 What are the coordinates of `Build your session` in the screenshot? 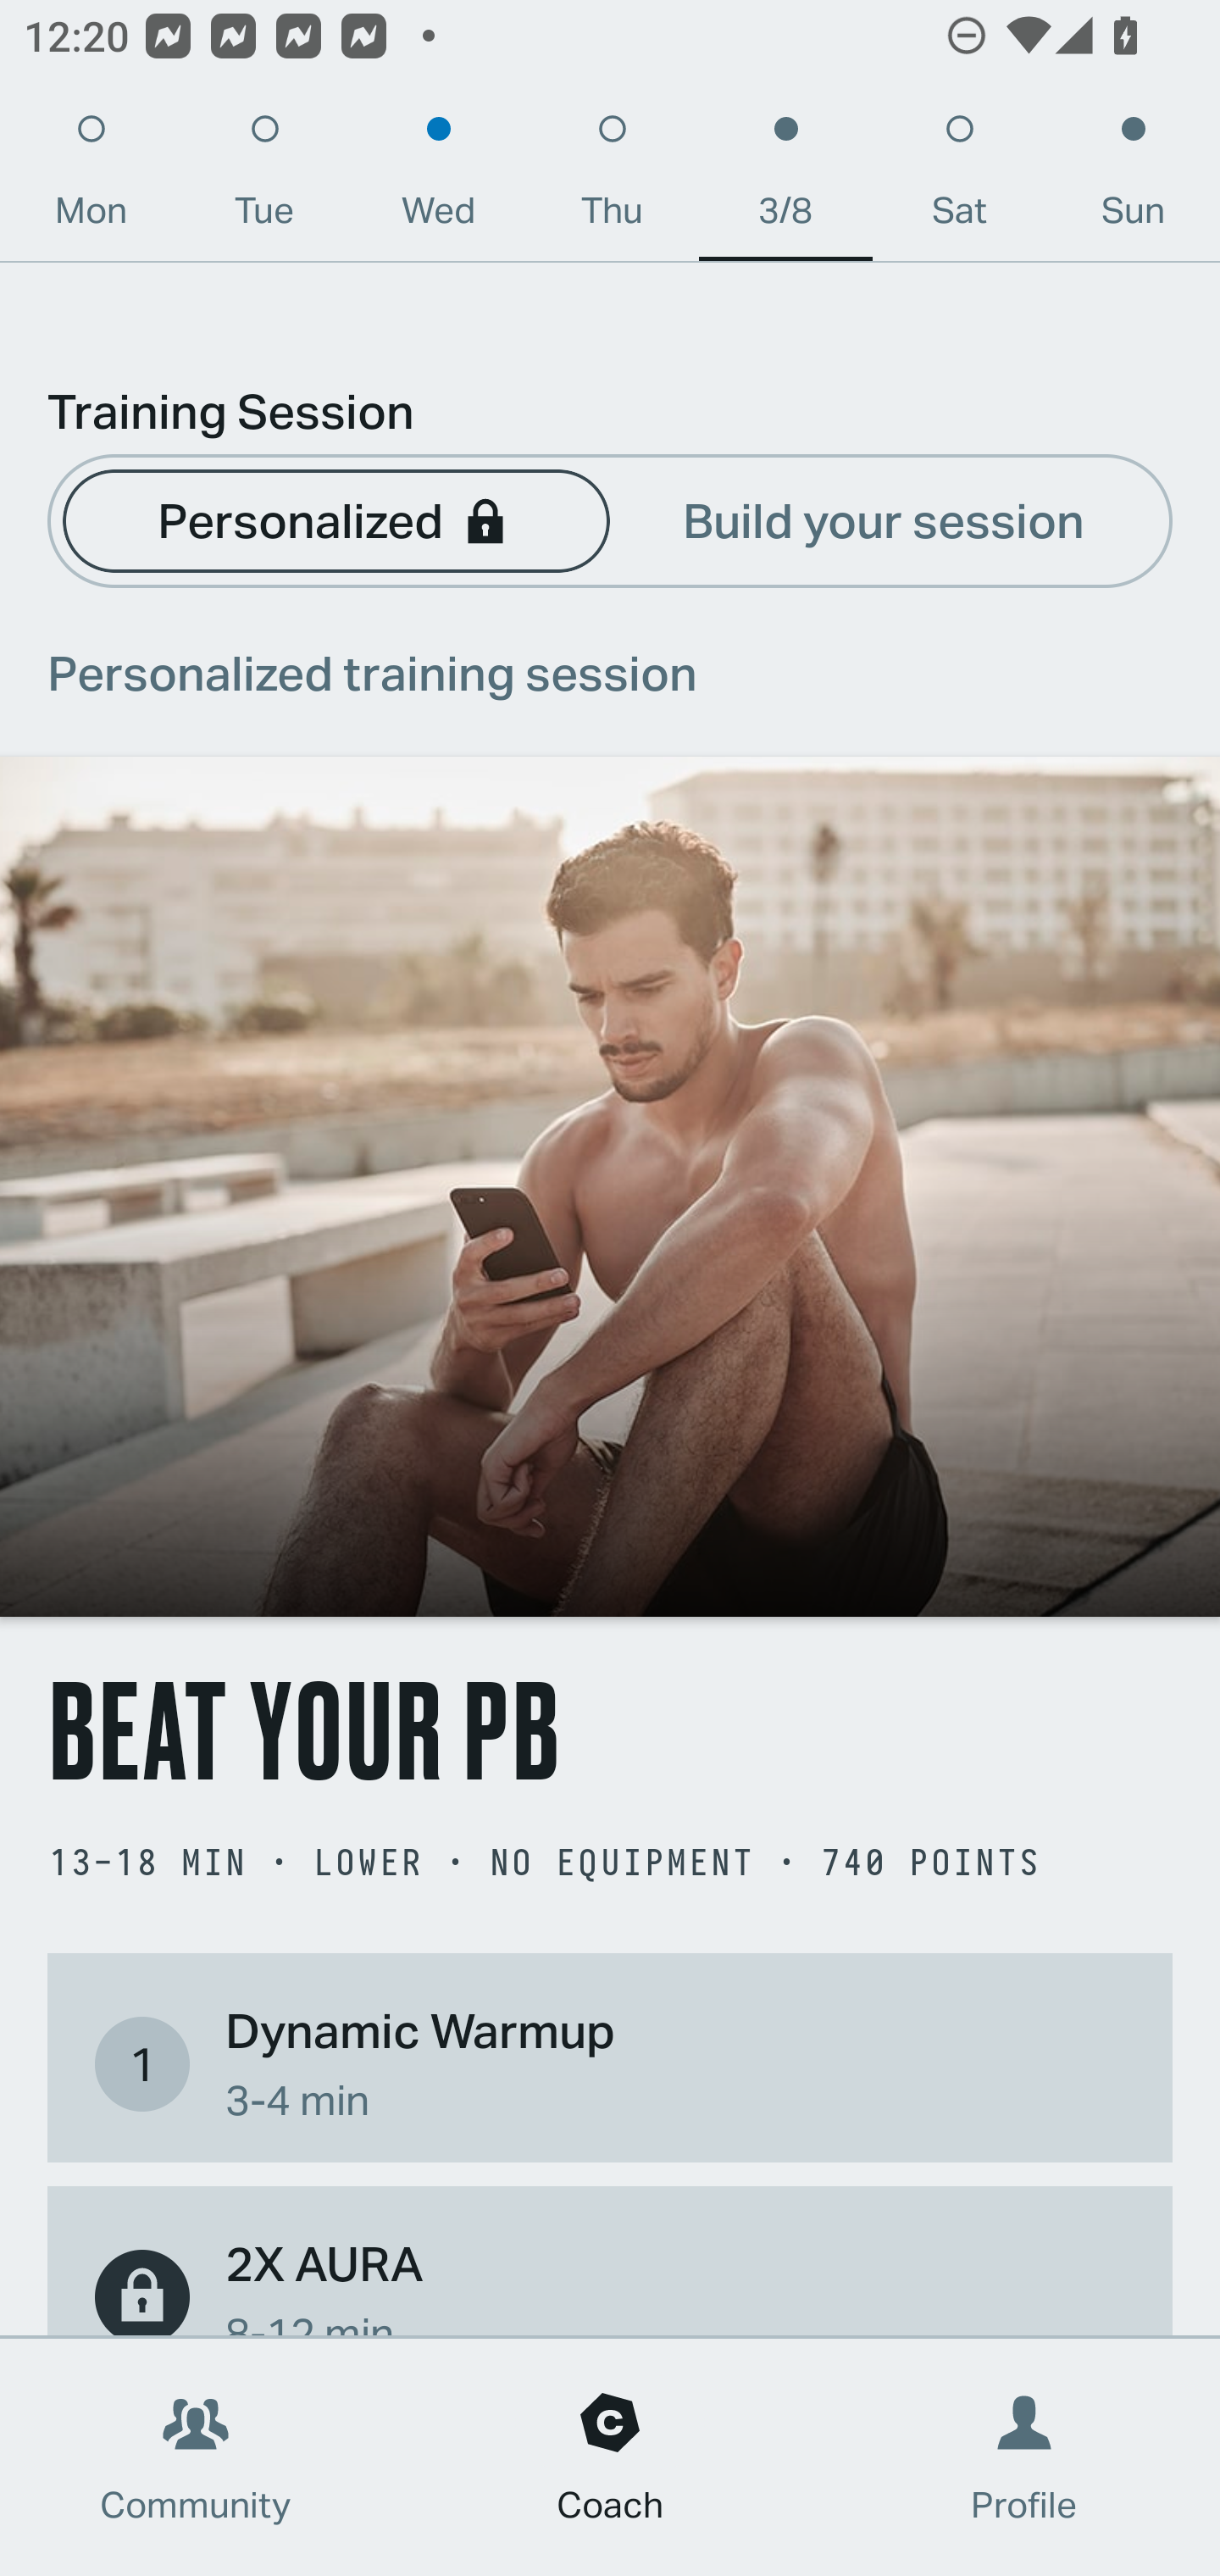 It's located at (884, 519).